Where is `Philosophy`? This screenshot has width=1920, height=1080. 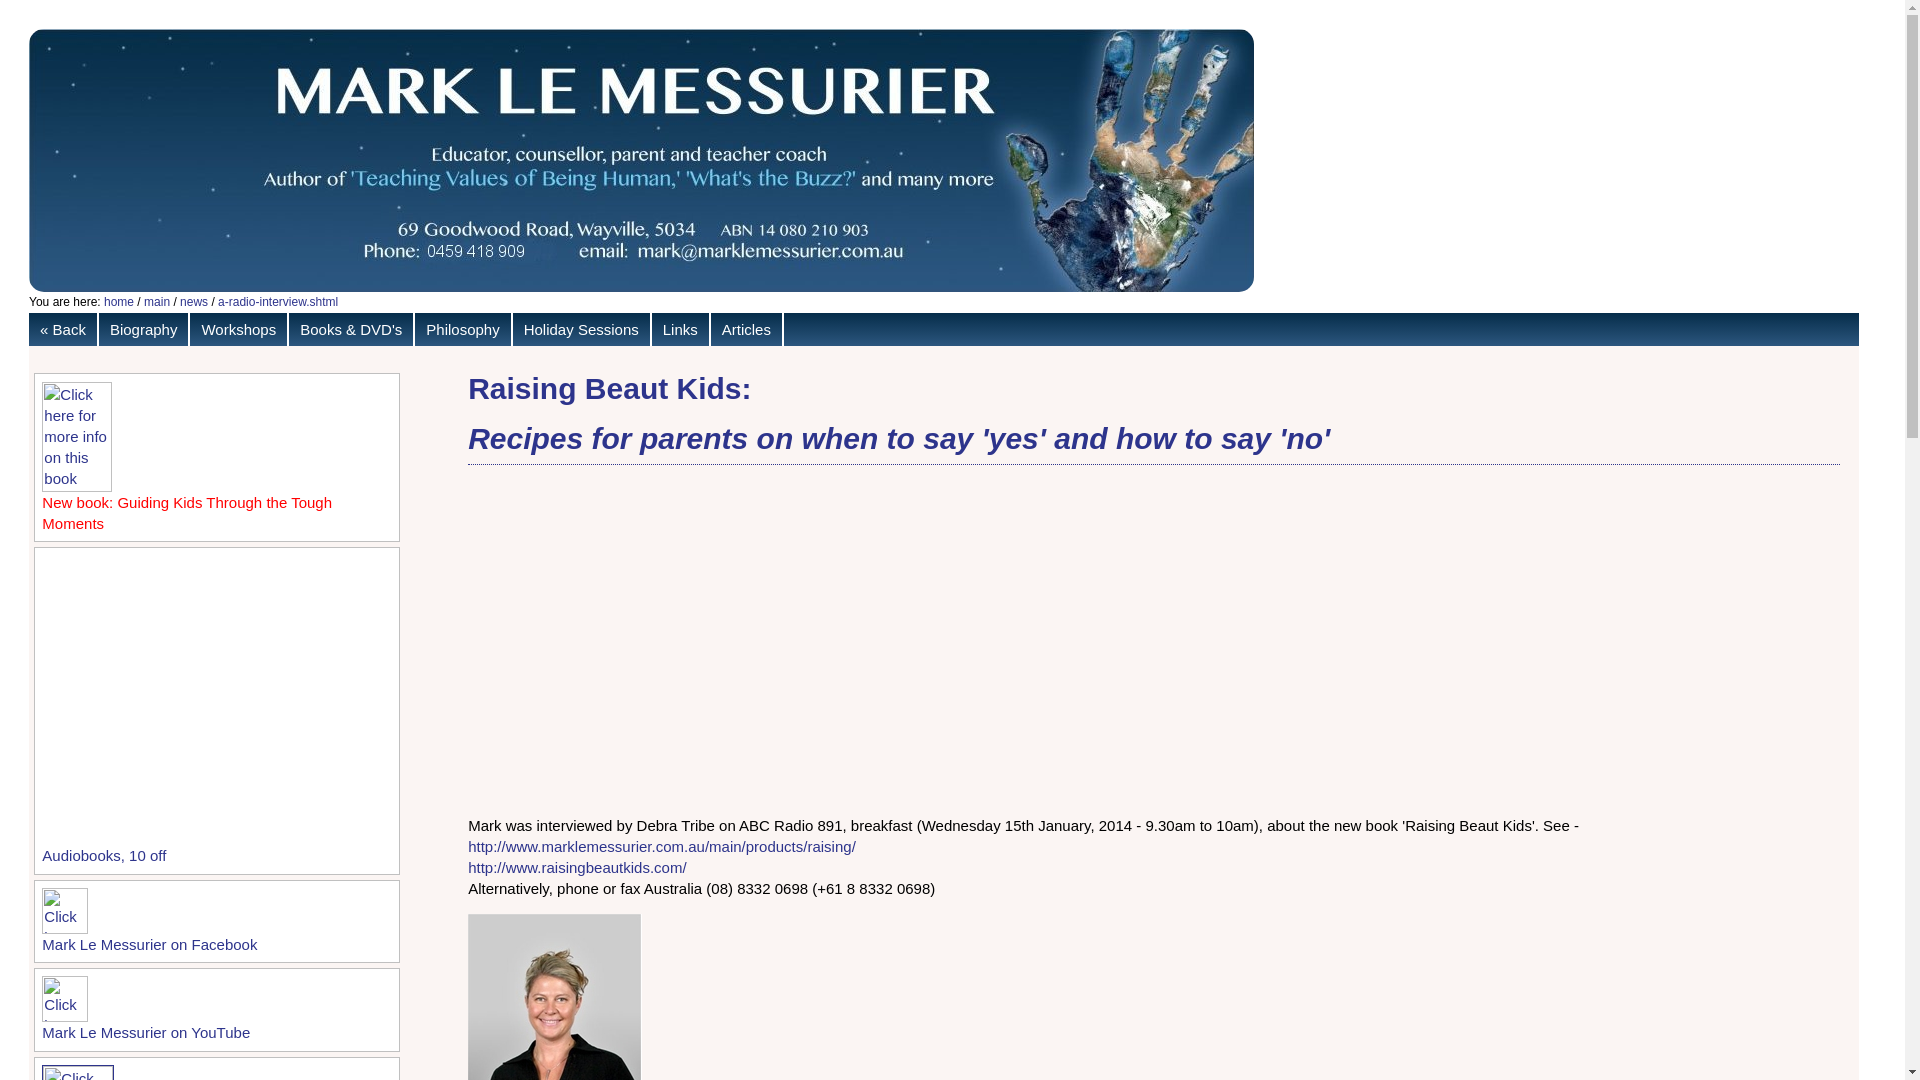
Philosophy is located at coordinates (463, 329).